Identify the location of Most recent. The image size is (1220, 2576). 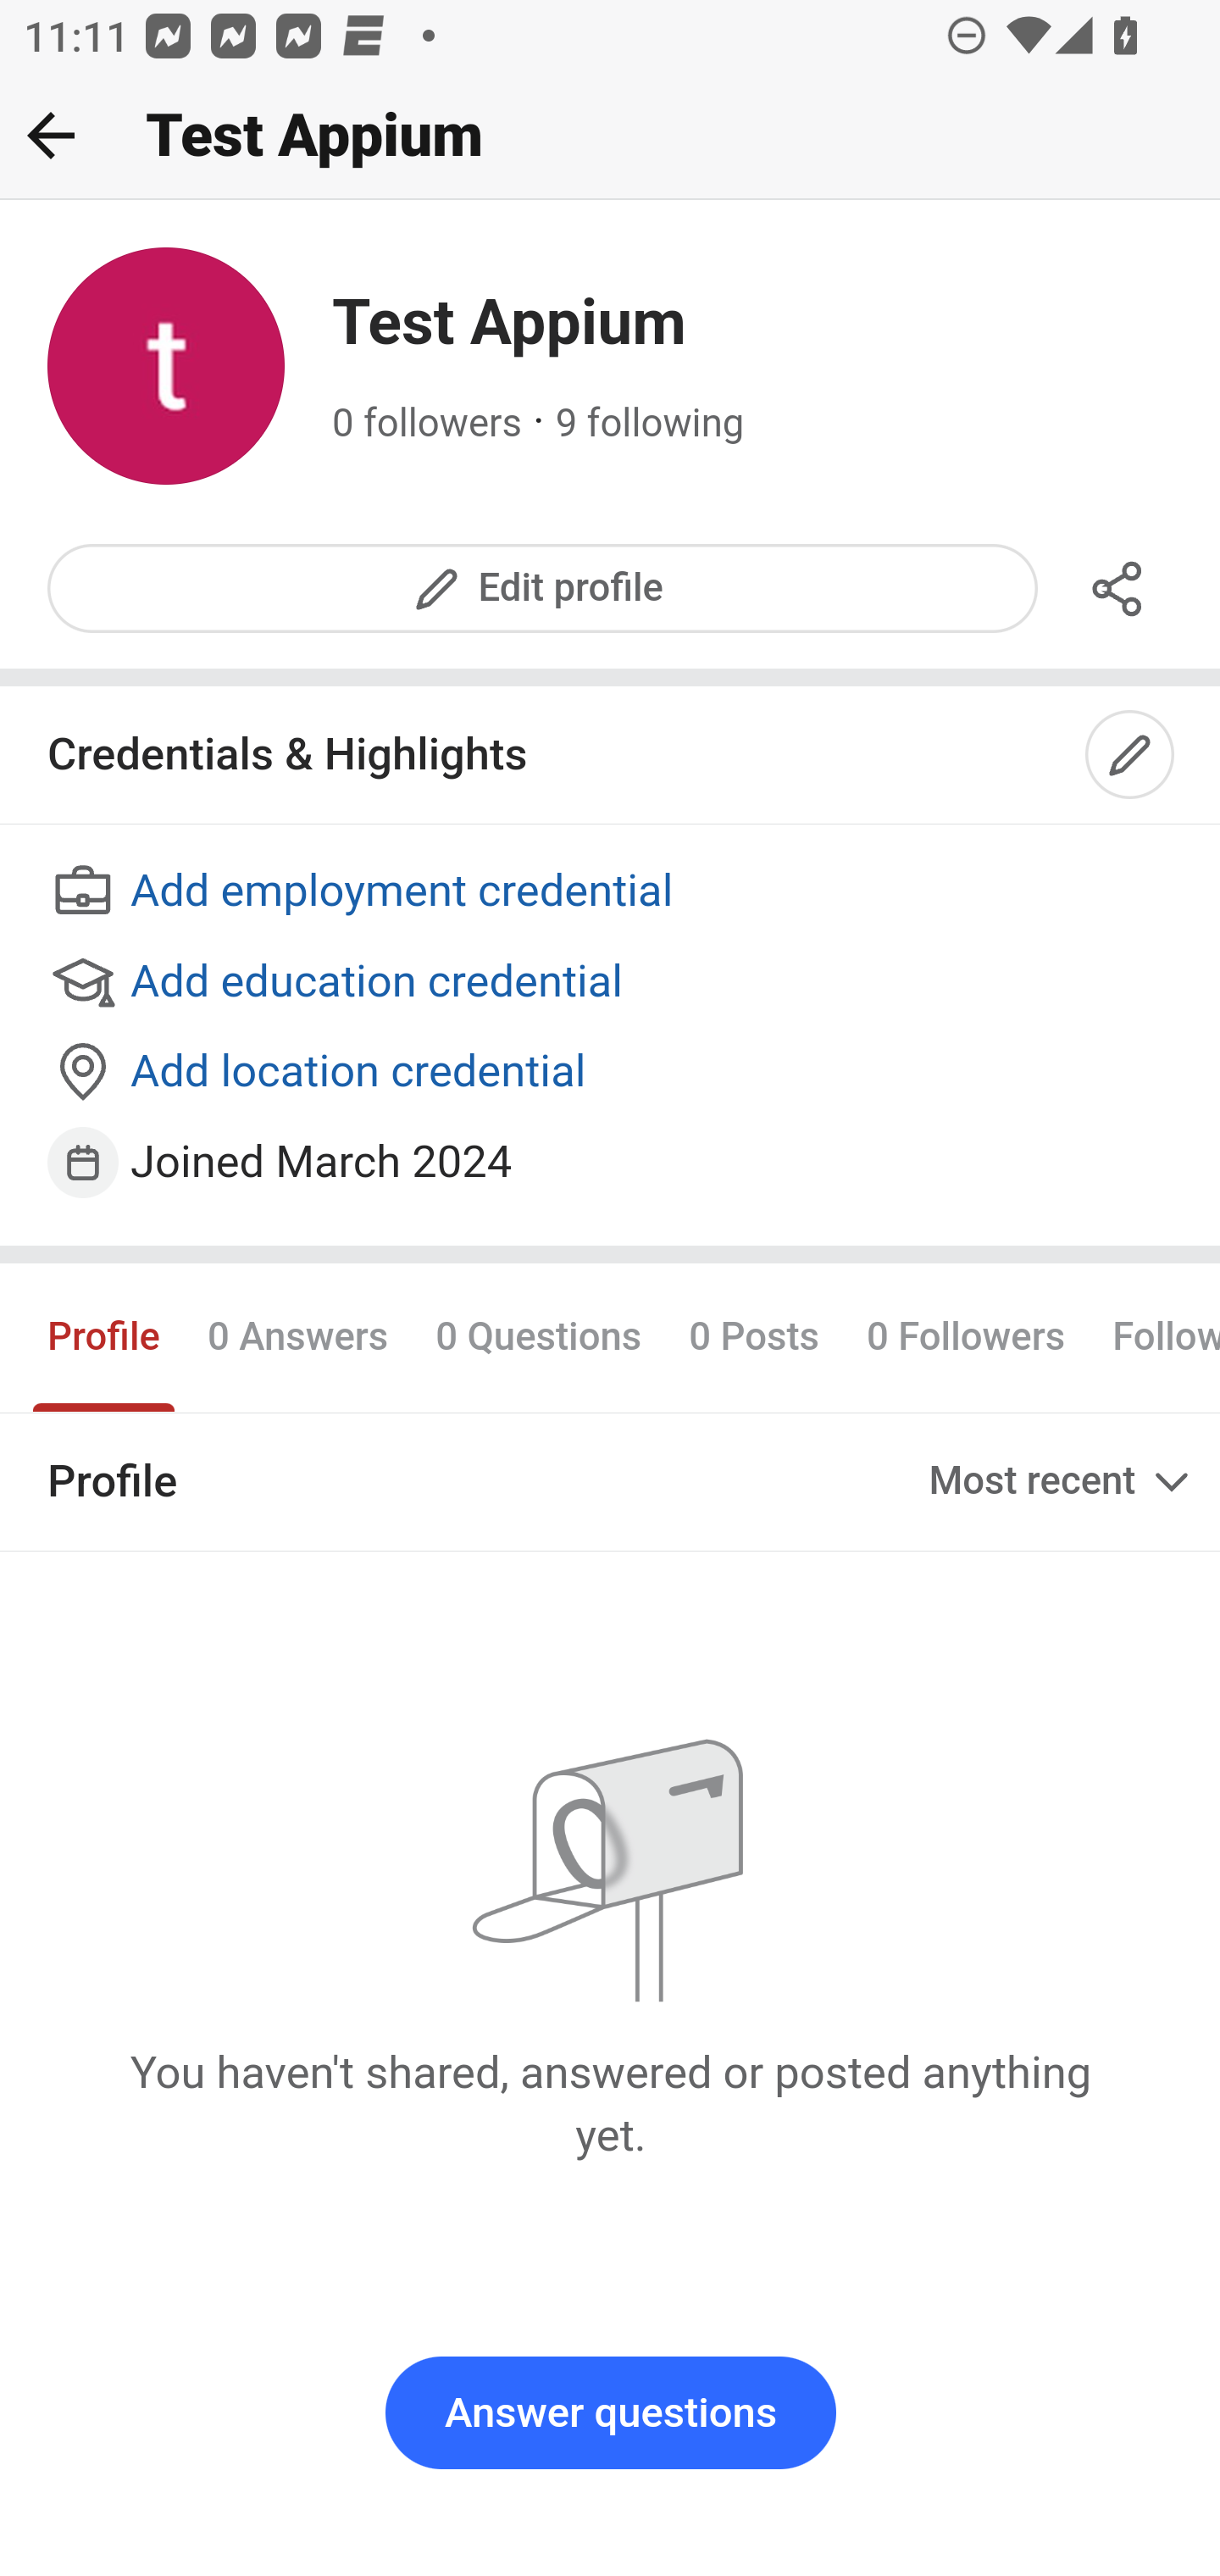
(1062, 1482).